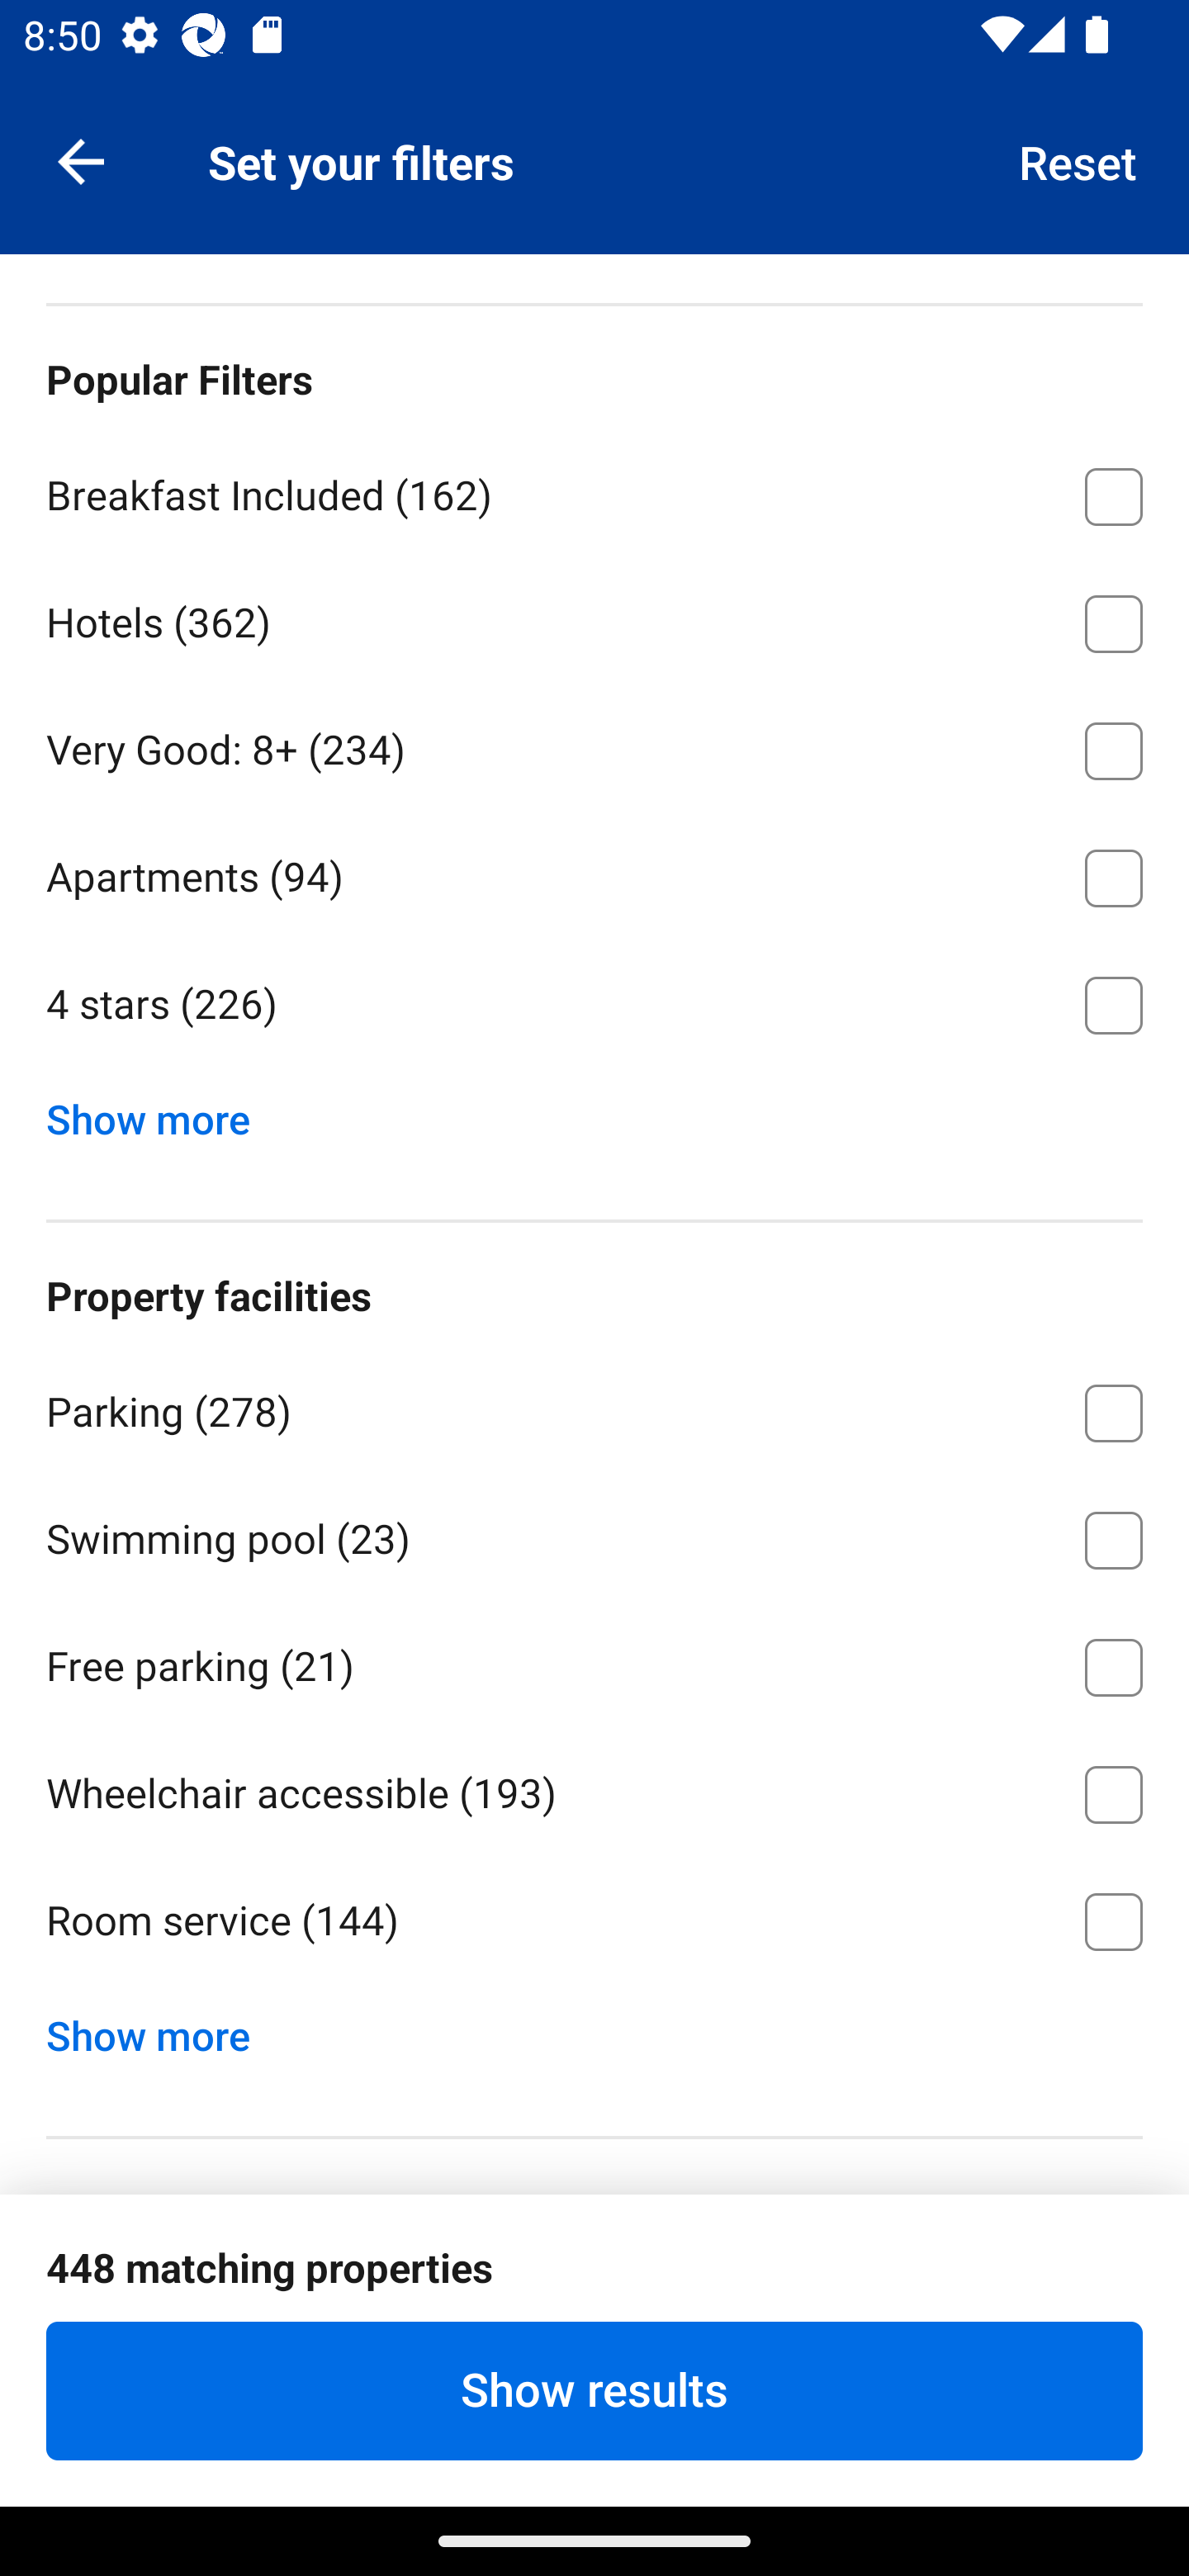  I want to click on Reset, so click(1078, 160).